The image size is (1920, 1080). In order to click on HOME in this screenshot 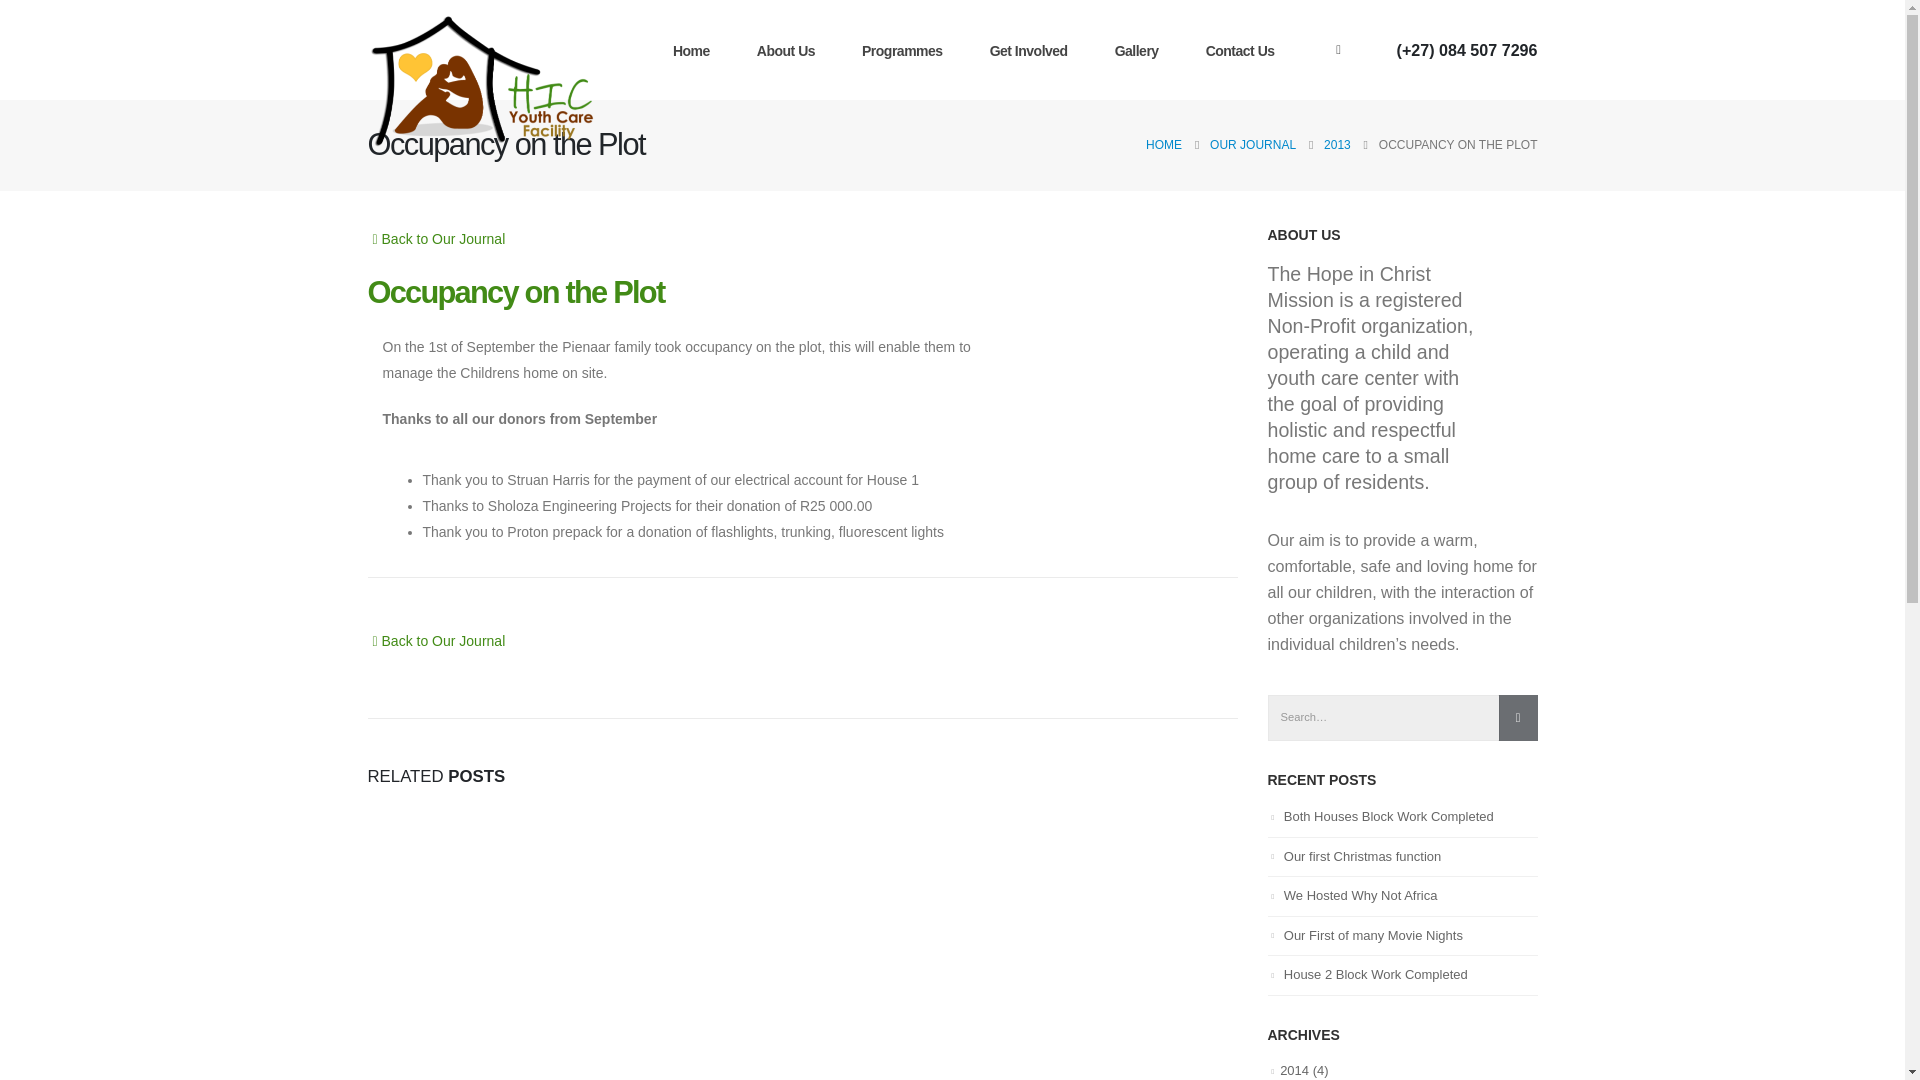, I will do `click(1164, 144)`.